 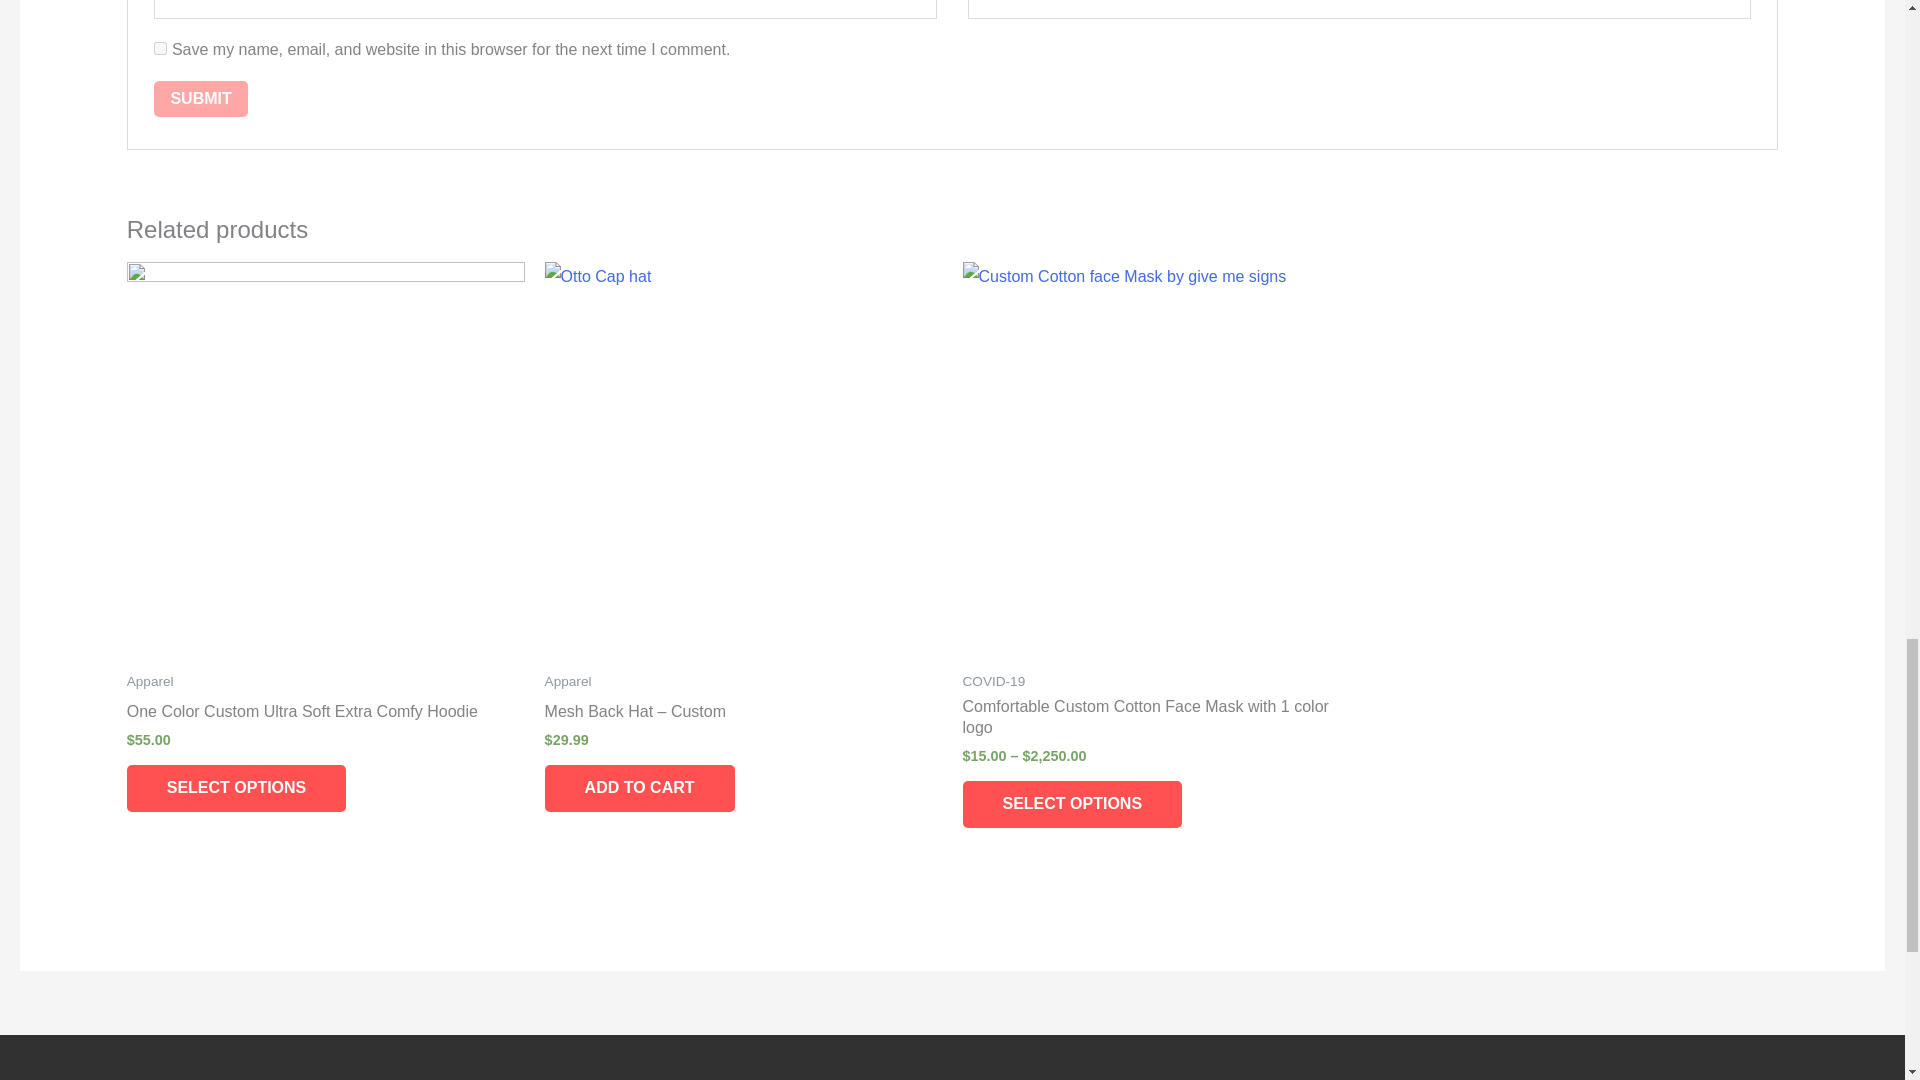 What do you see at coordinates (160, 48) in the screenshot?
I see `yes` at bounding box center [160, 48].